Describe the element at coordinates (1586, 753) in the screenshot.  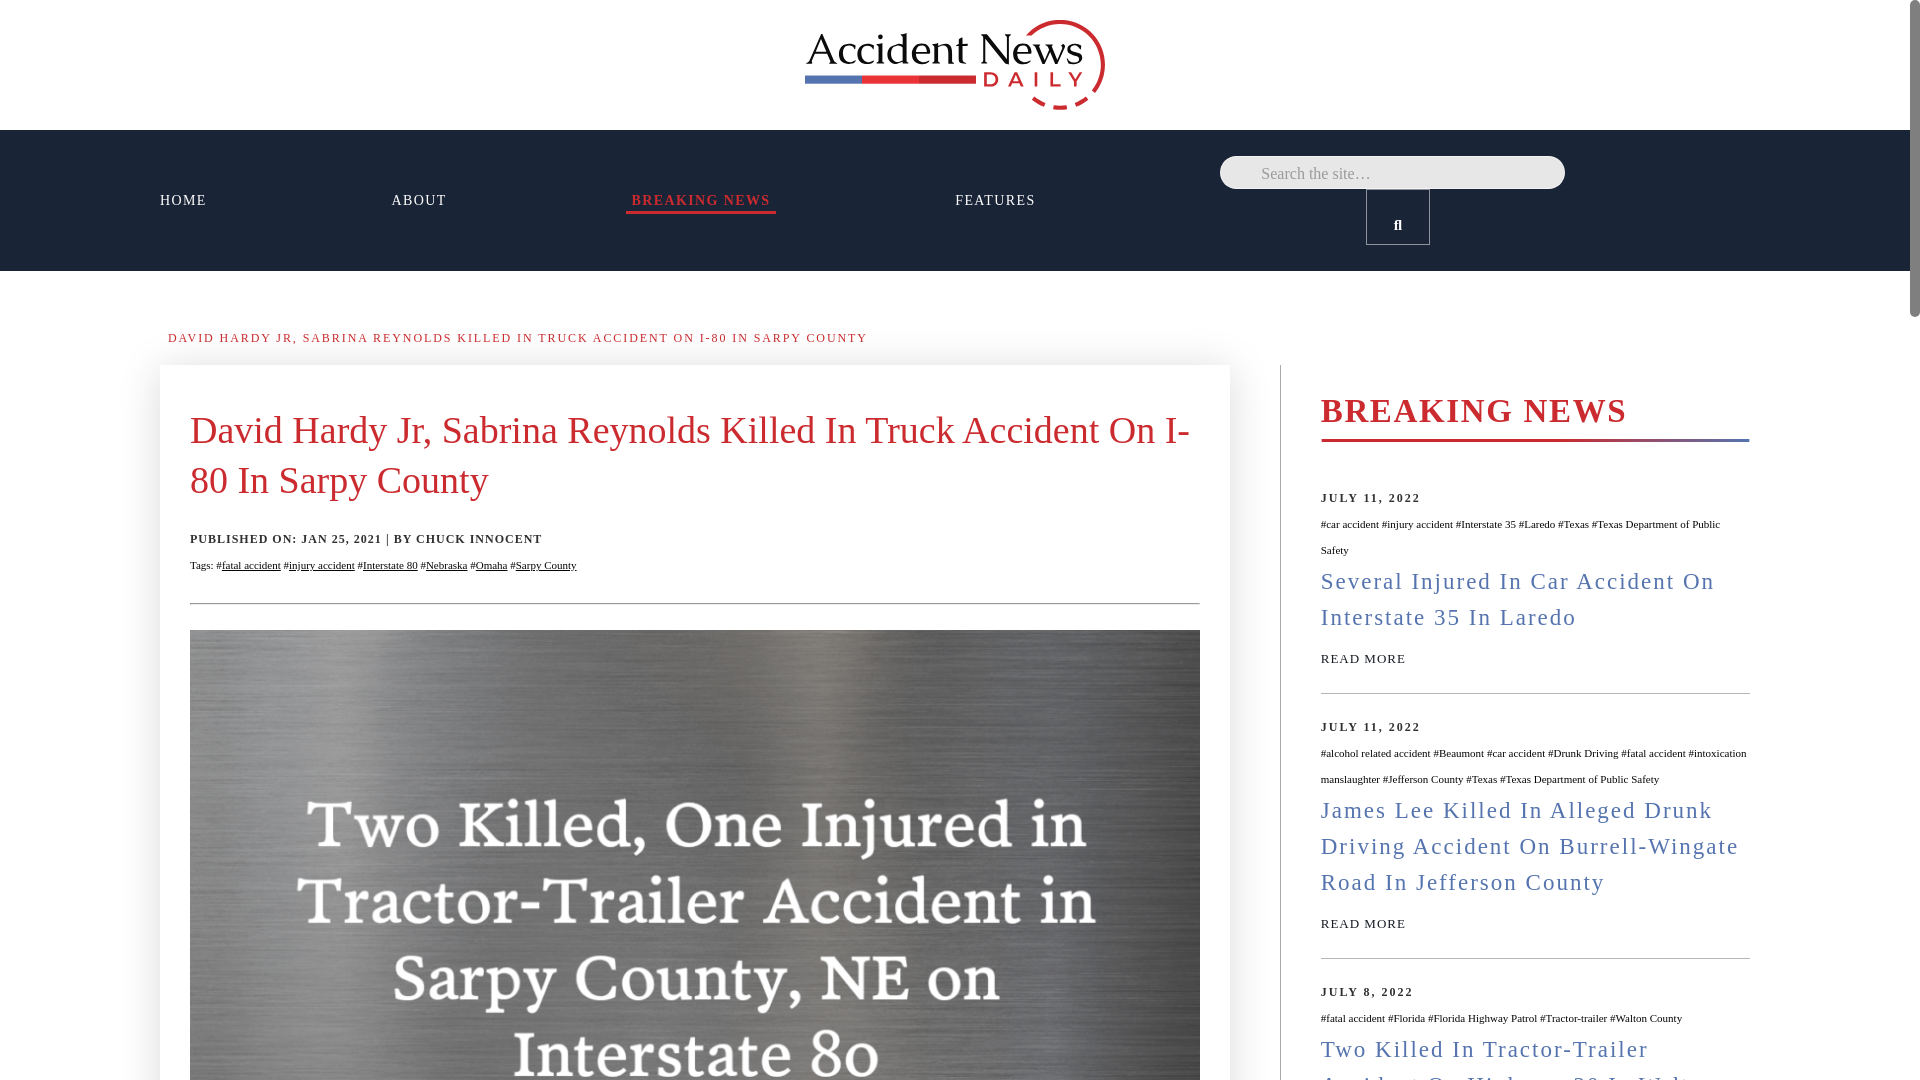
I see `Drunk Driving` at that location.